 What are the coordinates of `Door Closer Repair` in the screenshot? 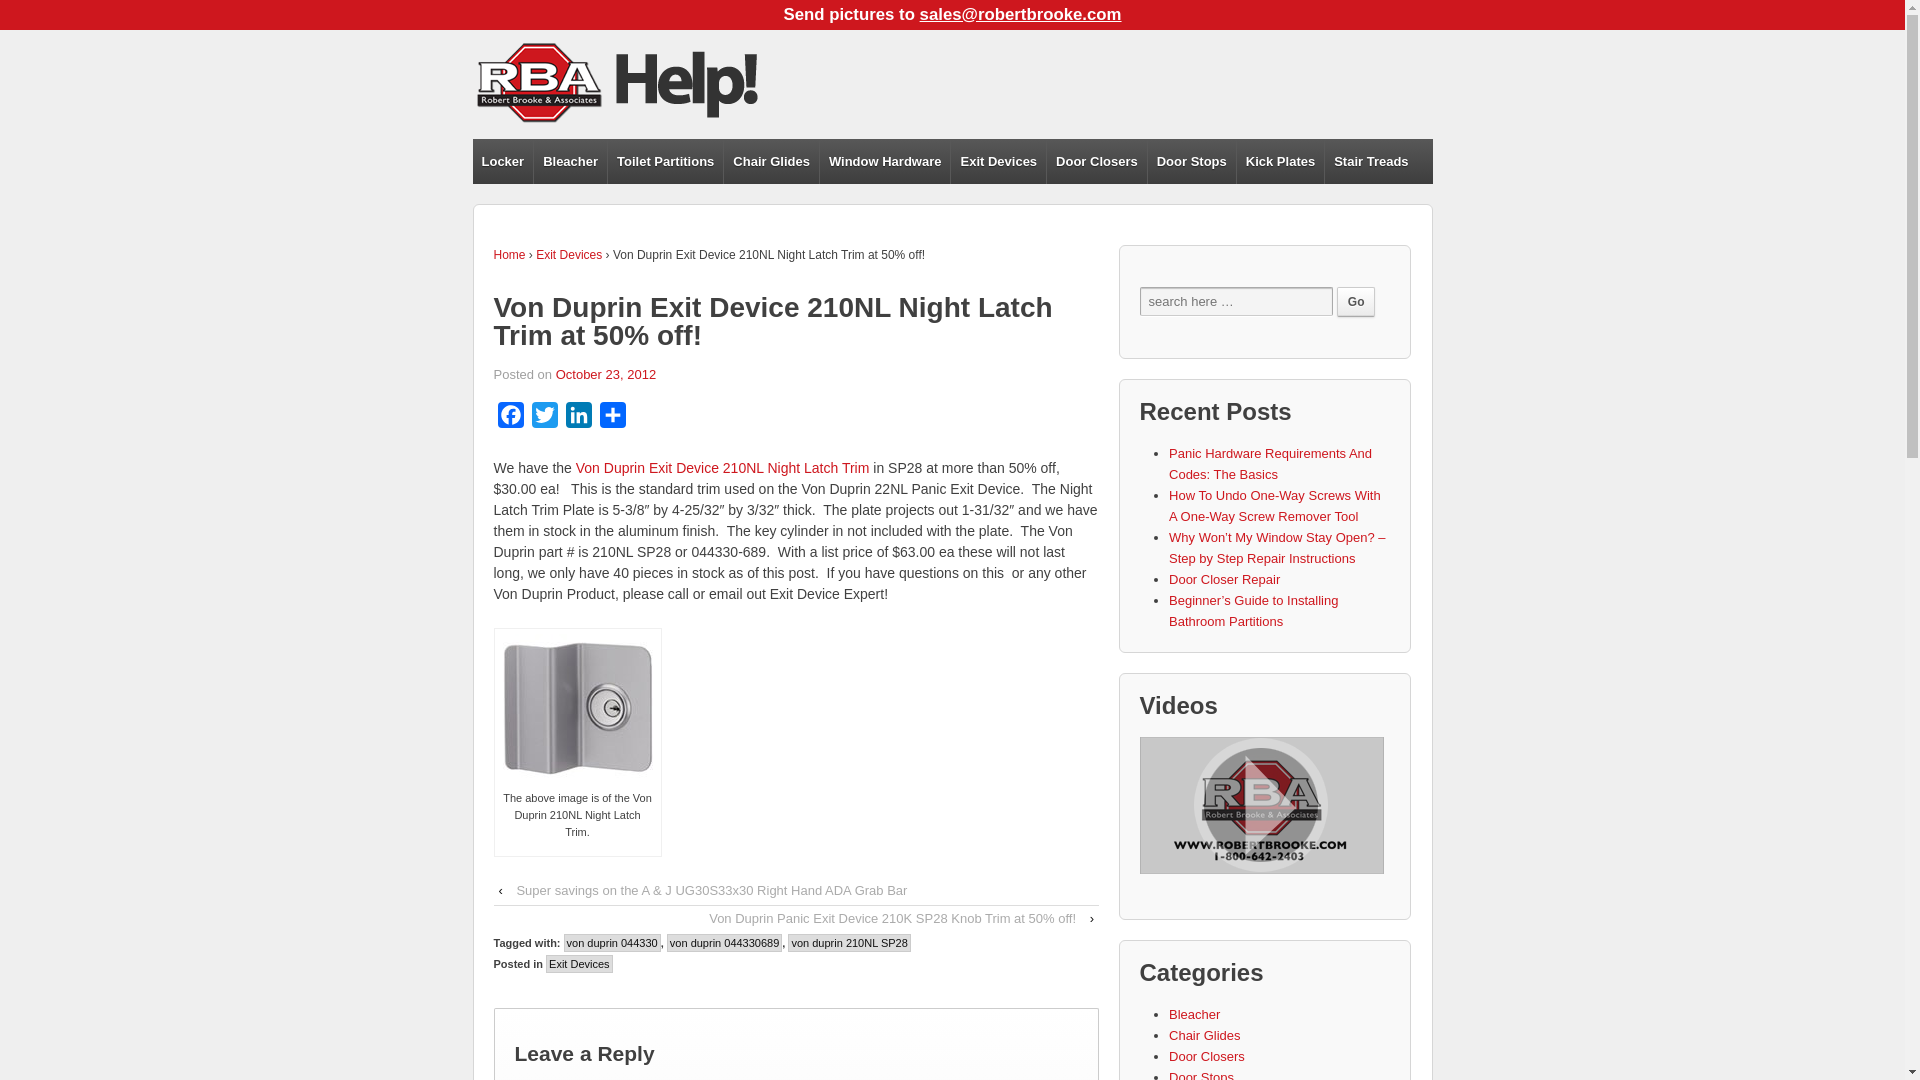 It's located at (1224, 580).